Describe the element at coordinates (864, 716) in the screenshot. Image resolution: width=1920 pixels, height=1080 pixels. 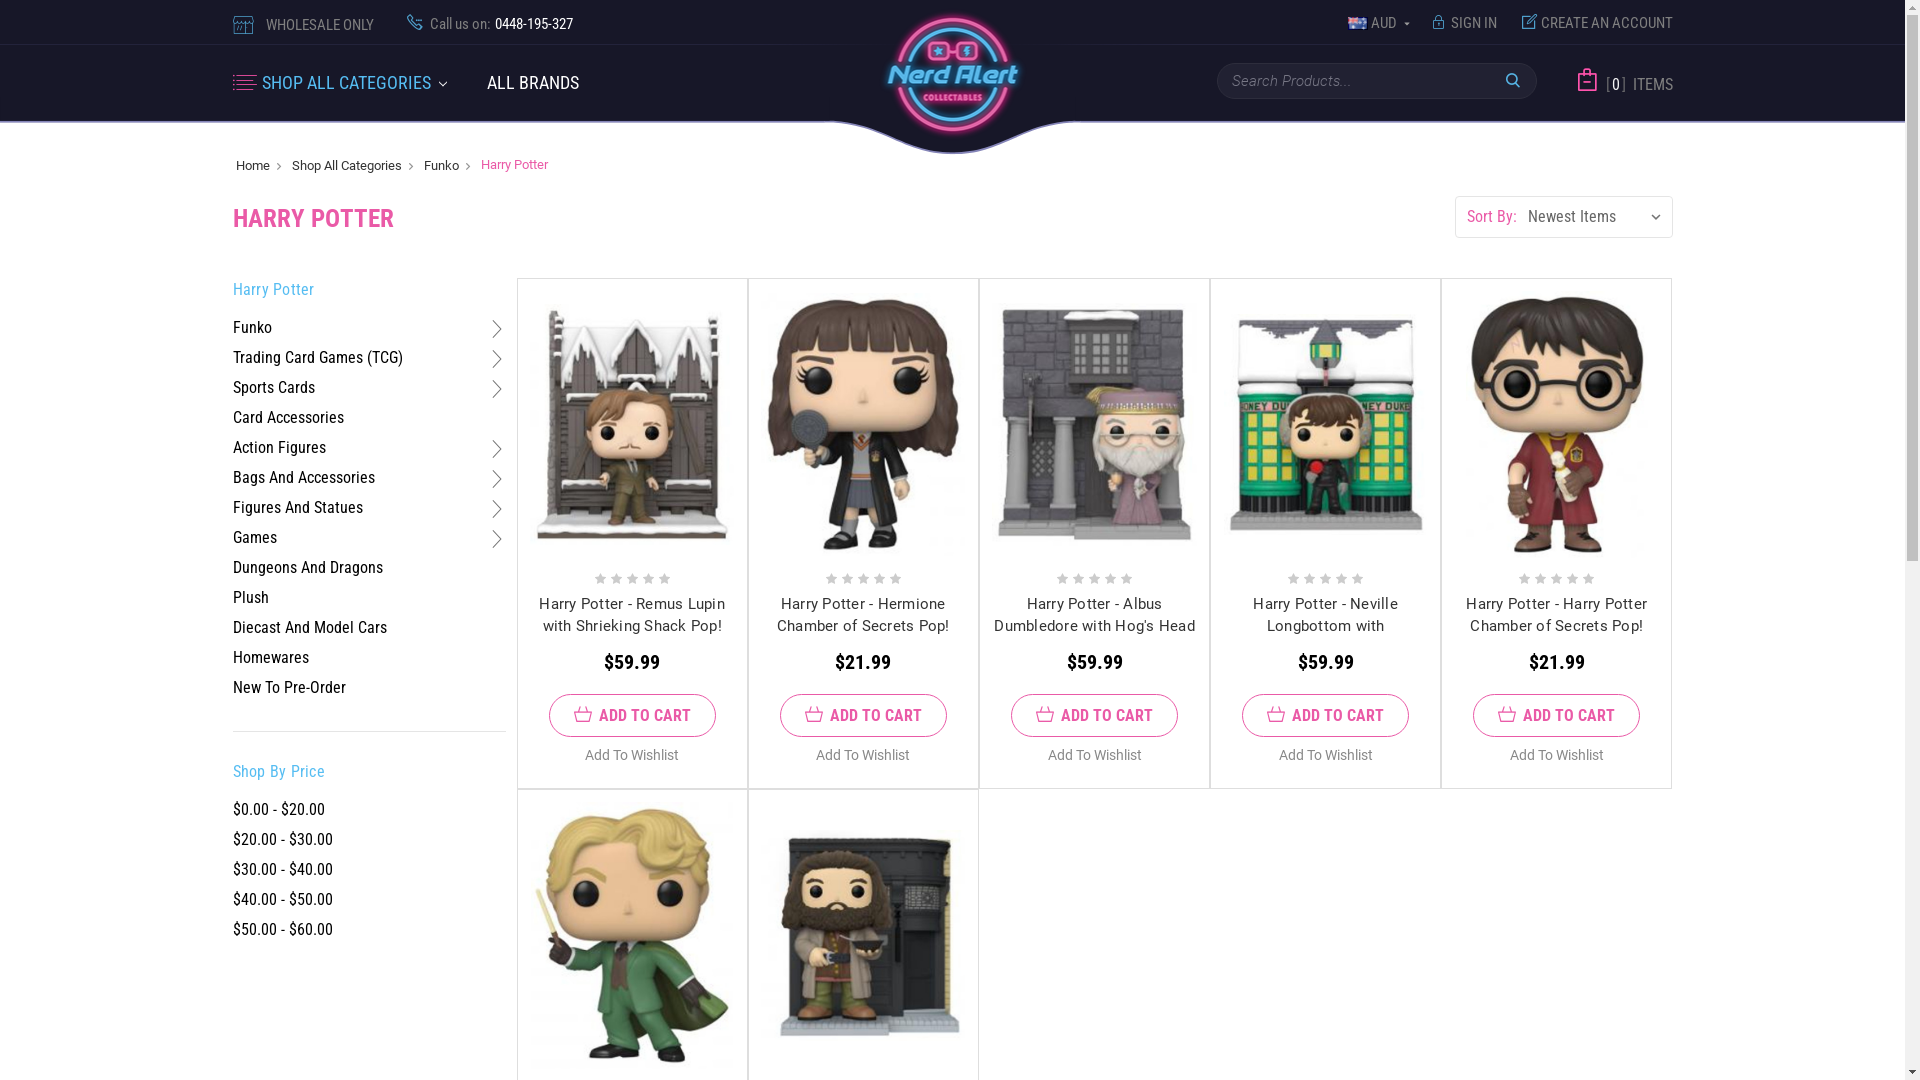
I see `ADD TO CART` at that location.